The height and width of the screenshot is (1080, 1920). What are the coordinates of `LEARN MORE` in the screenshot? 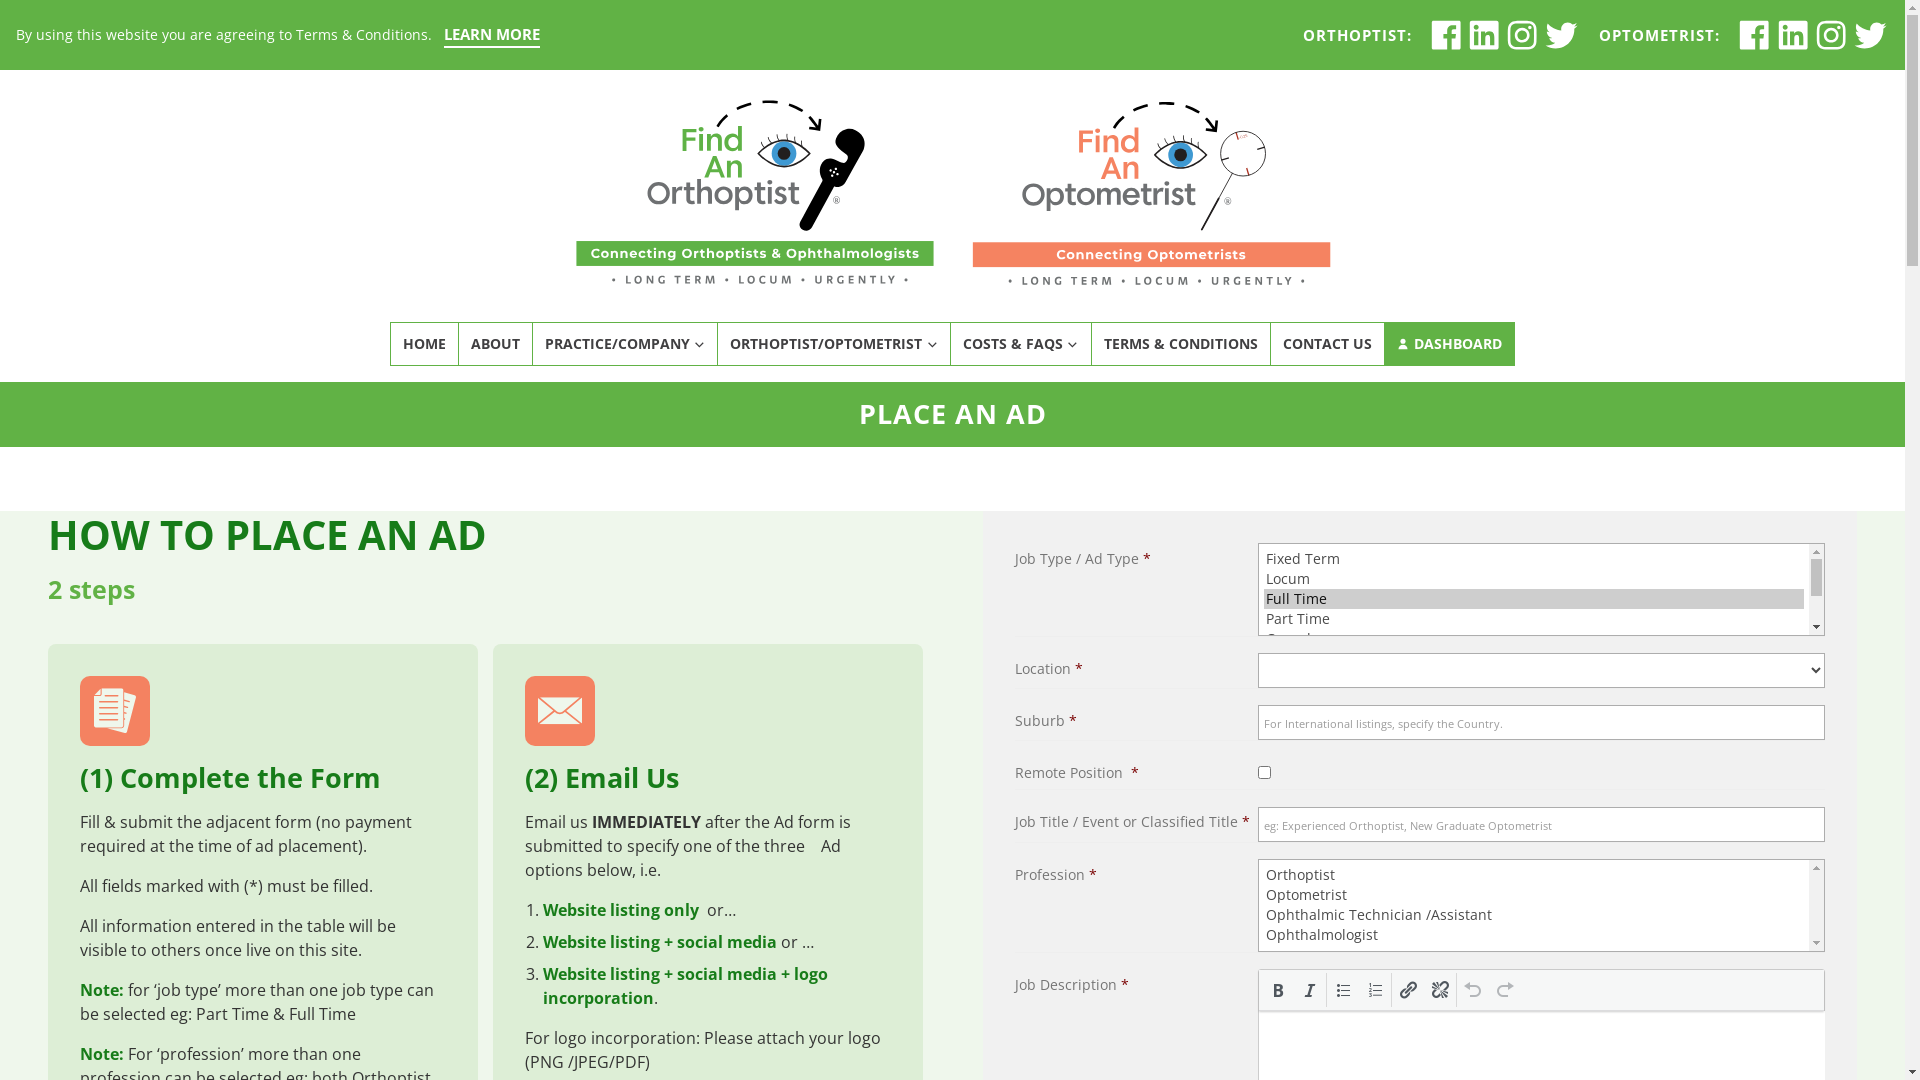 It's located at (492, 36).